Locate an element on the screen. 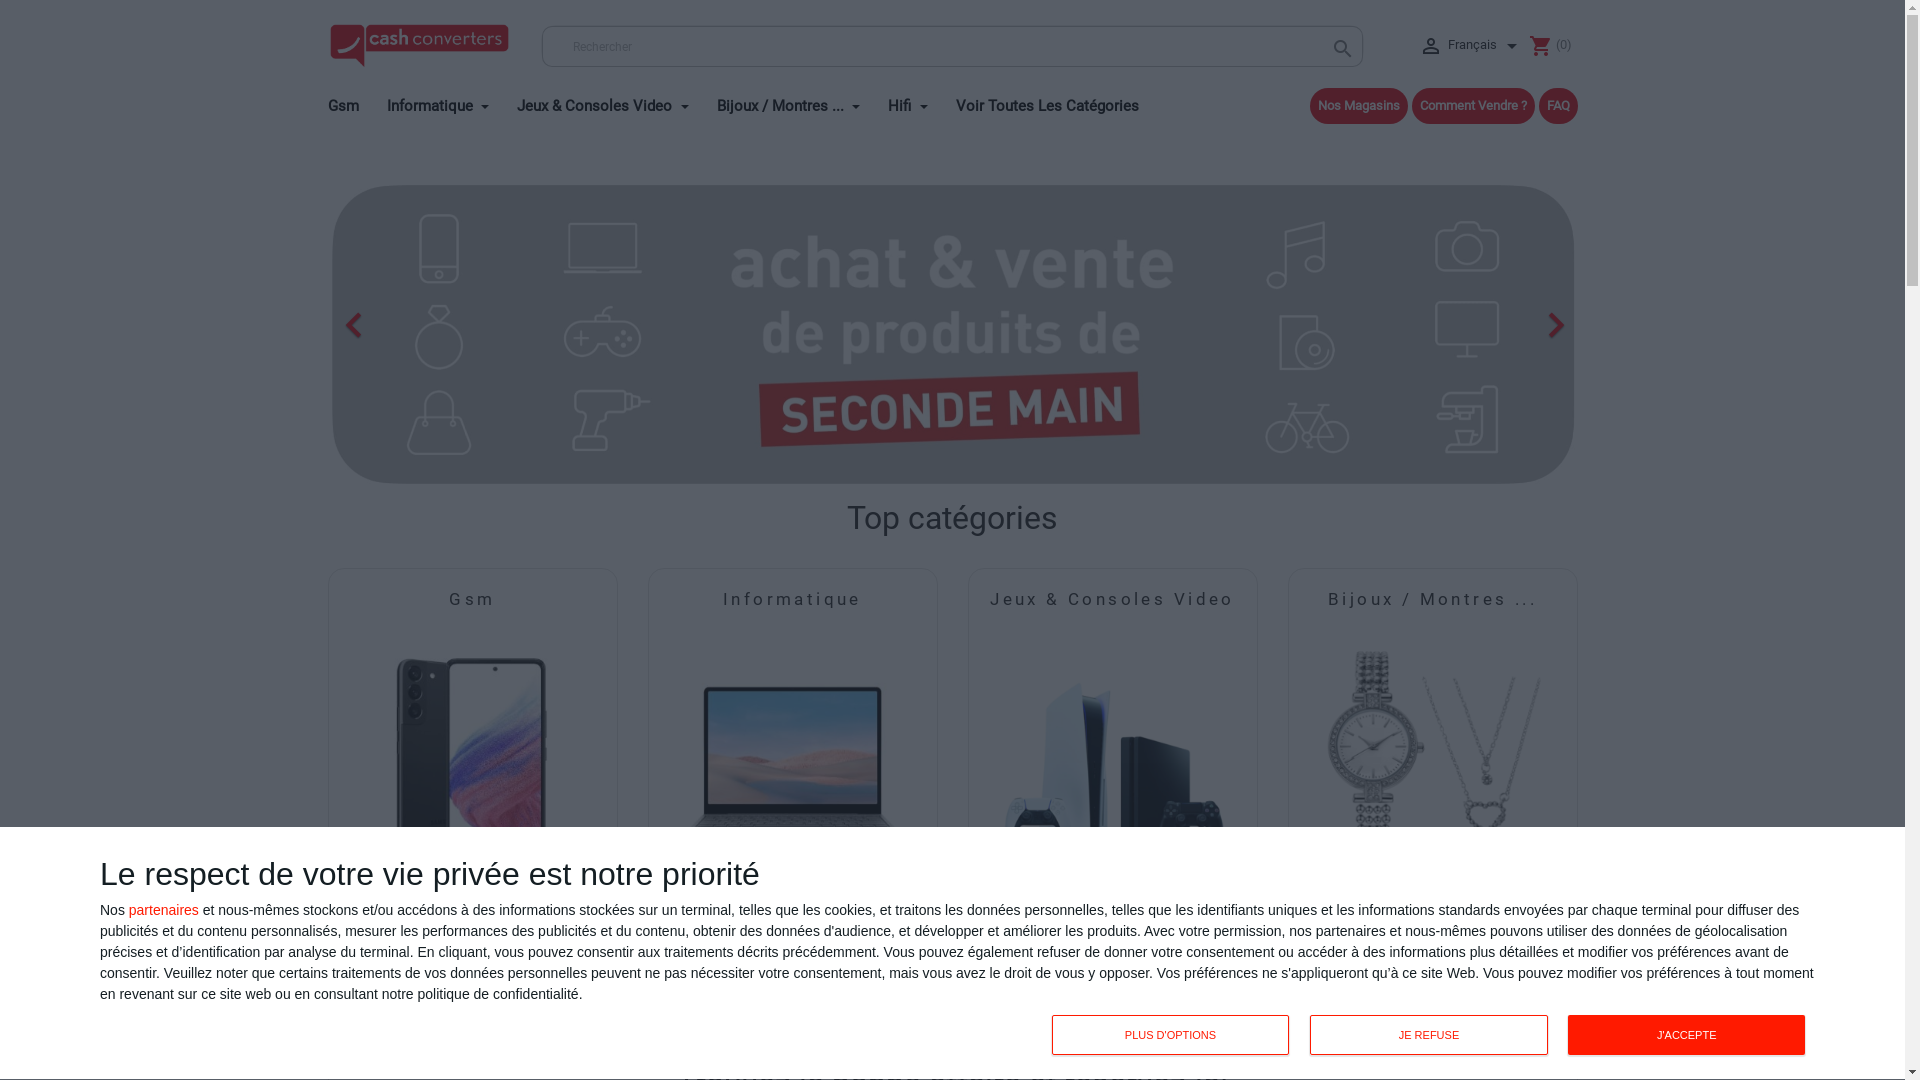 This screenshot has height=1080, width=1920. FAQ is located at coordinates (1558, 106).